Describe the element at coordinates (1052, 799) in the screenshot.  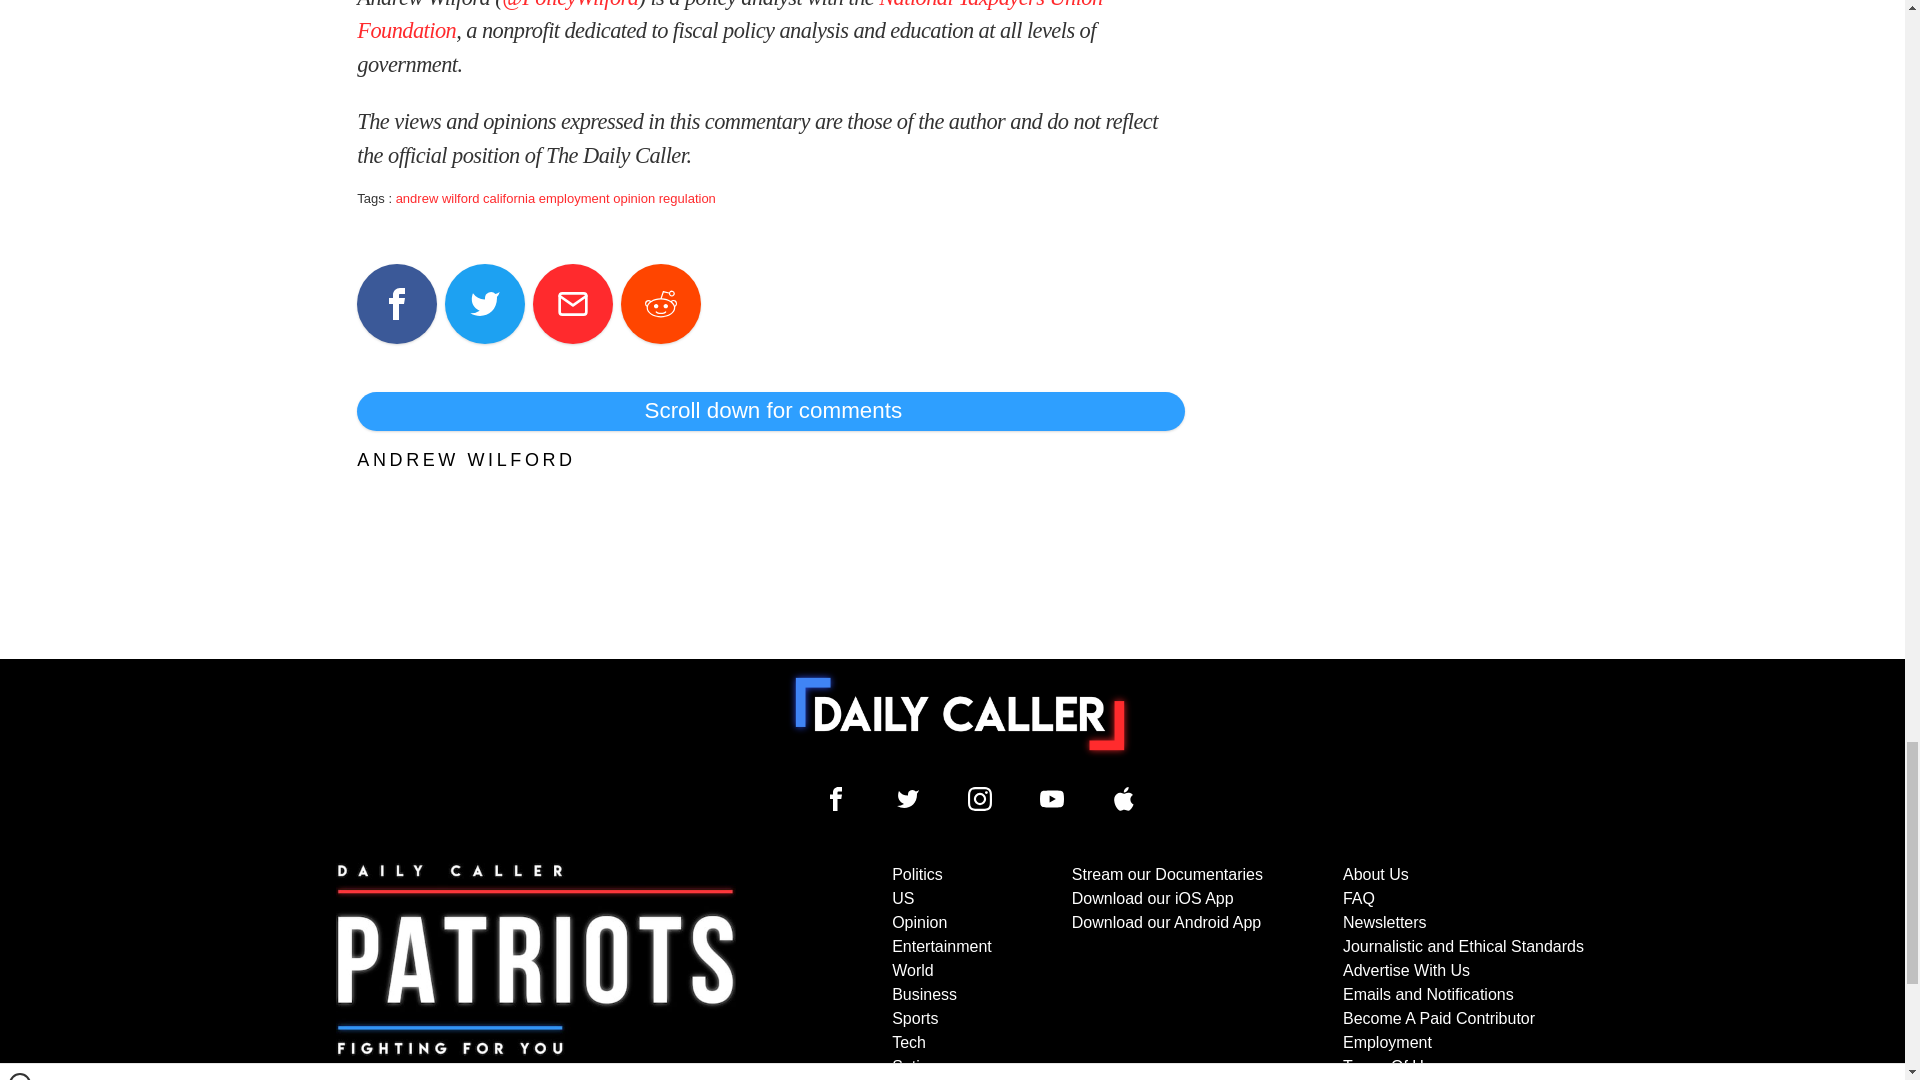
I see `Daily Caller YouTube` at that location.